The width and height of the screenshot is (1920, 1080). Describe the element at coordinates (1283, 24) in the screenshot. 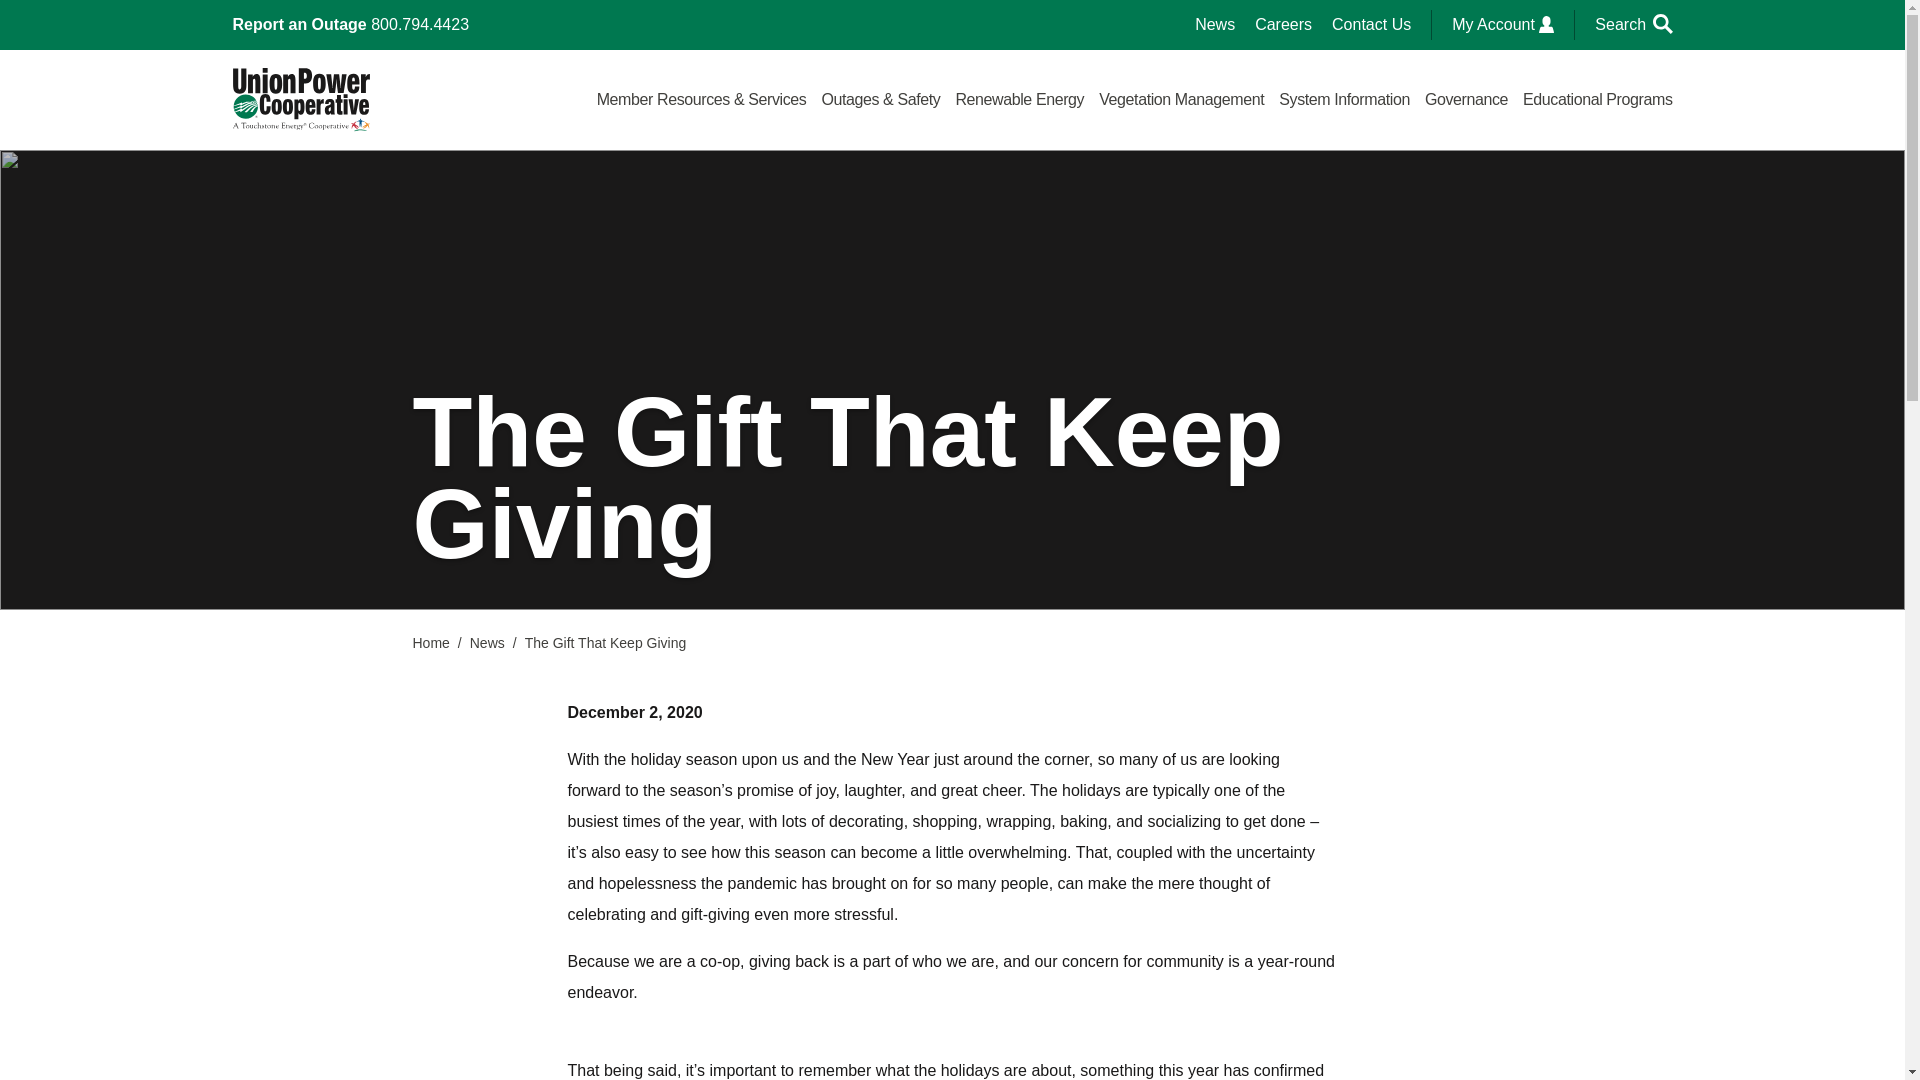

I see `Careers` at that location.